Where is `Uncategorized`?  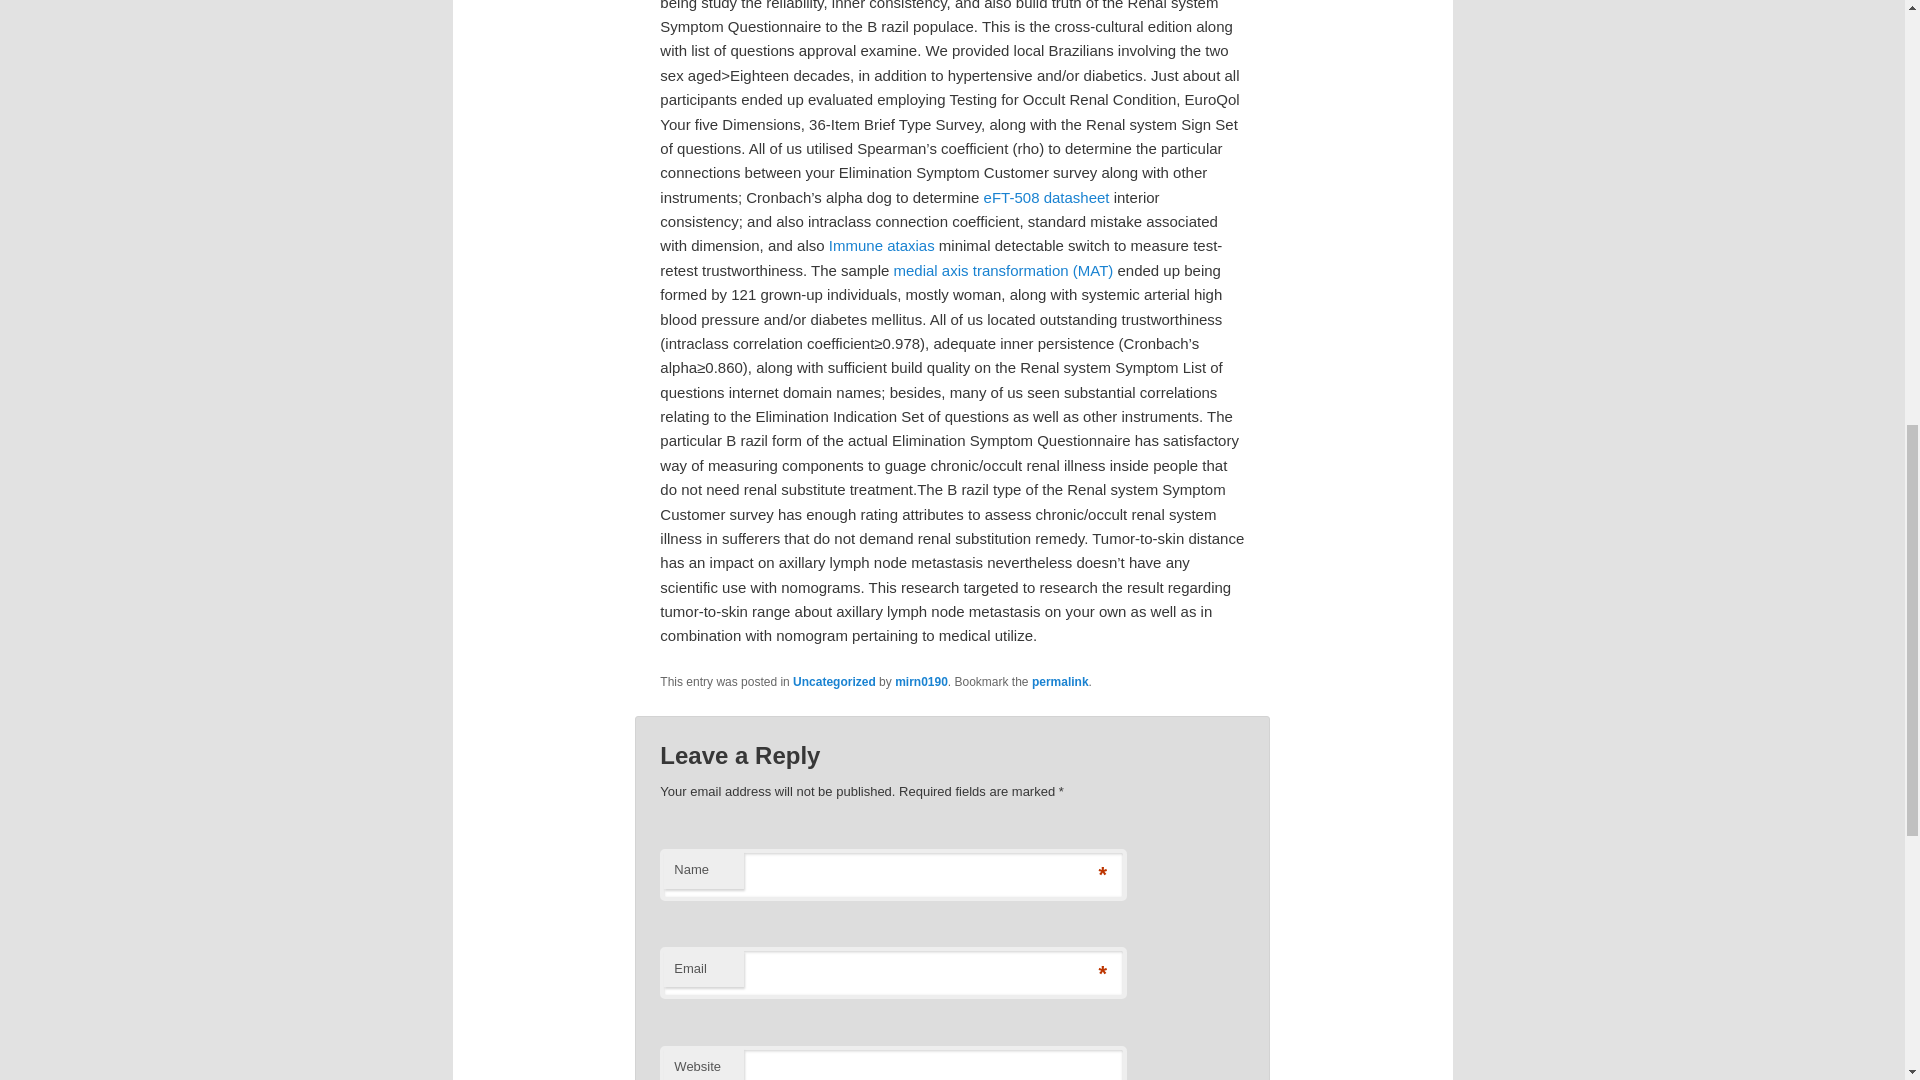 Uncategorized is located at coordinates (834, 682).